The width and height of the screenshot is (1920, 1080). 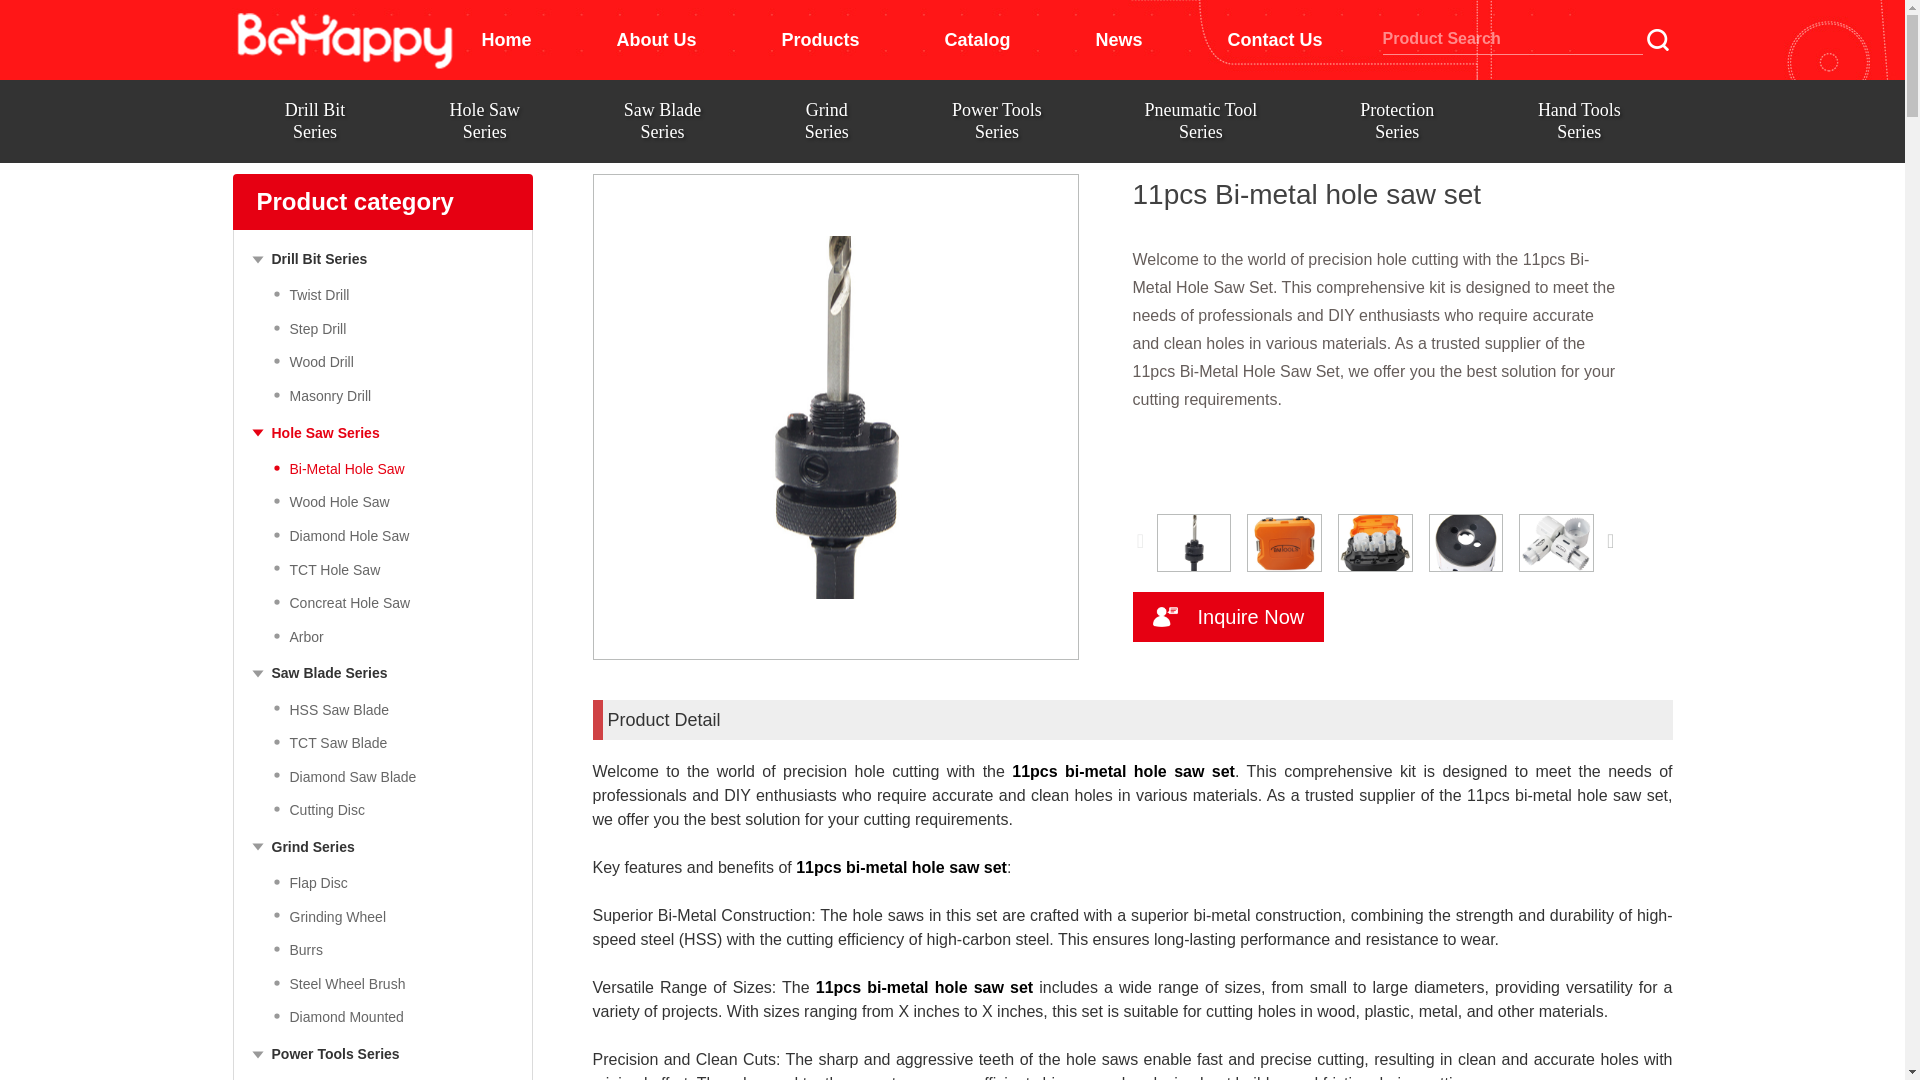 I want to click on Drill Bit Series, so click(x=314, y=121).